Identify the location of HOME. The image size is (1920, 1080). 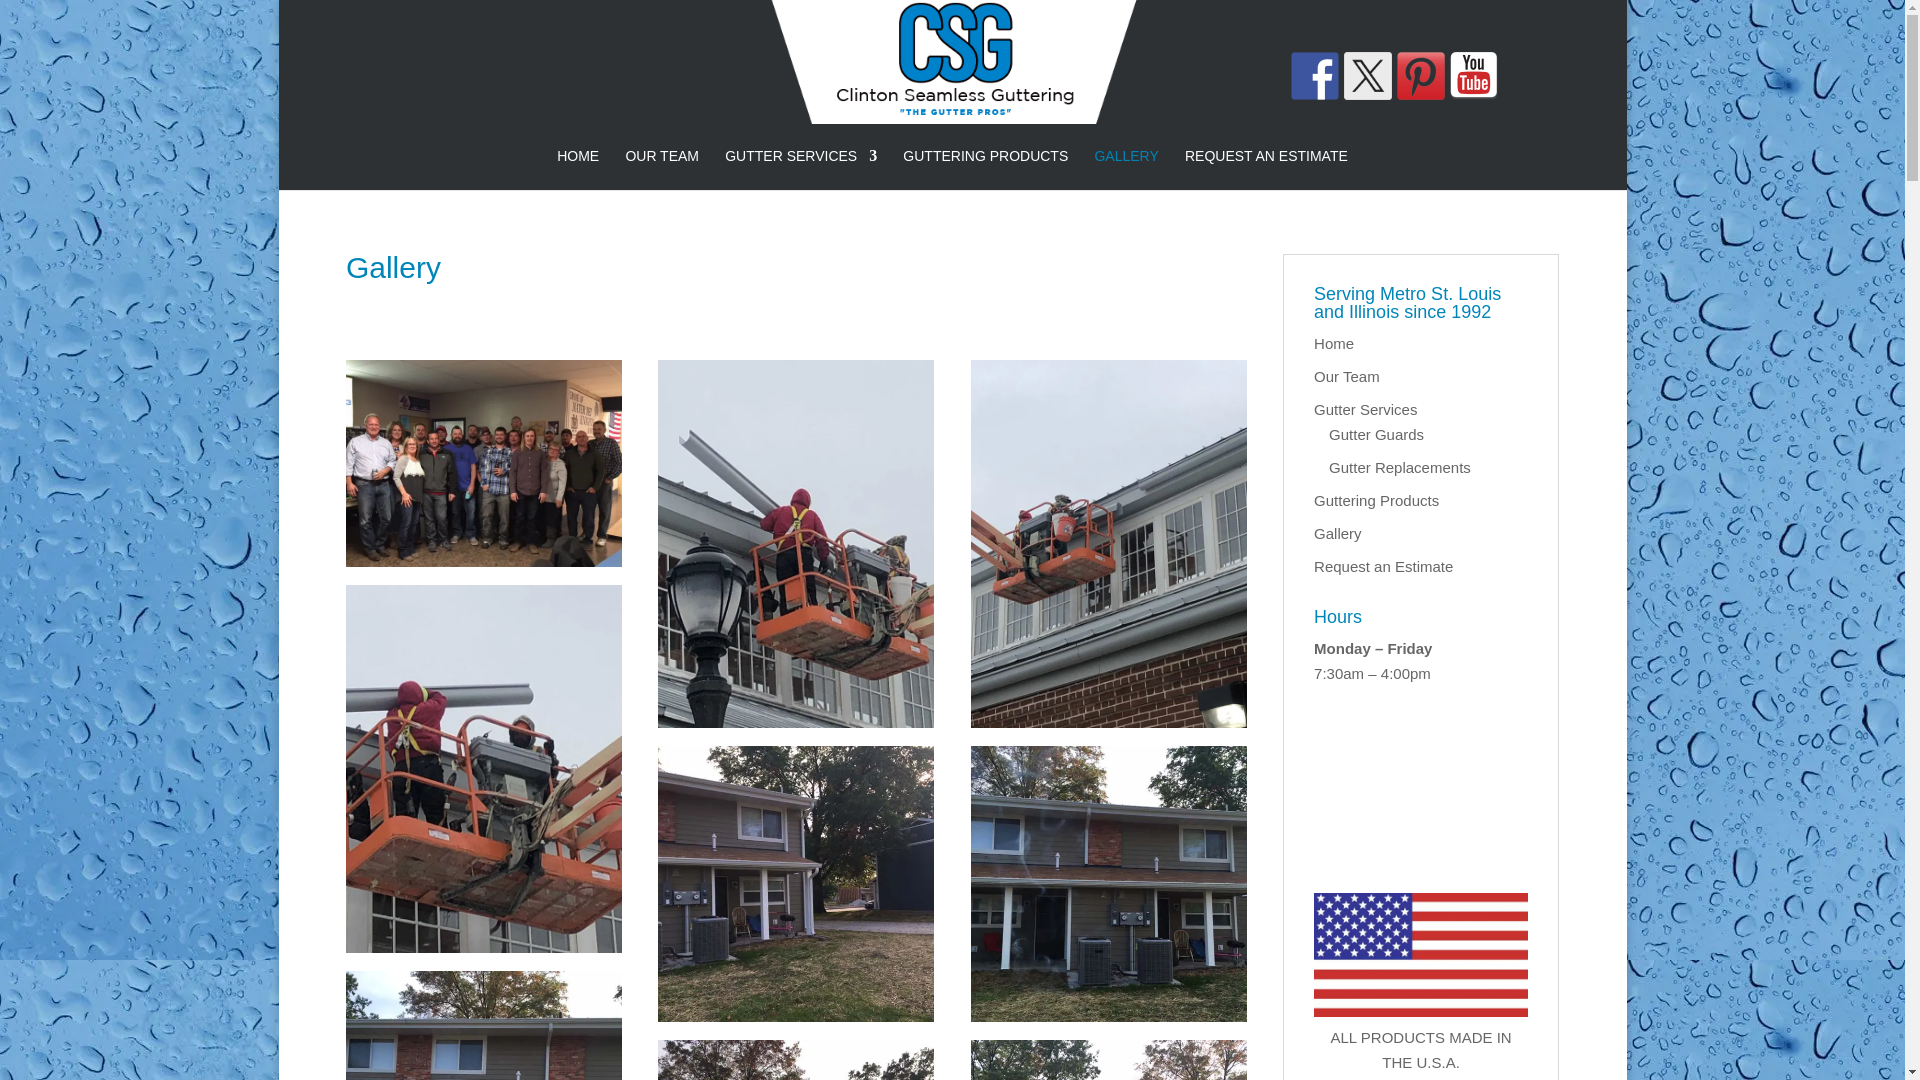
(578, 170).